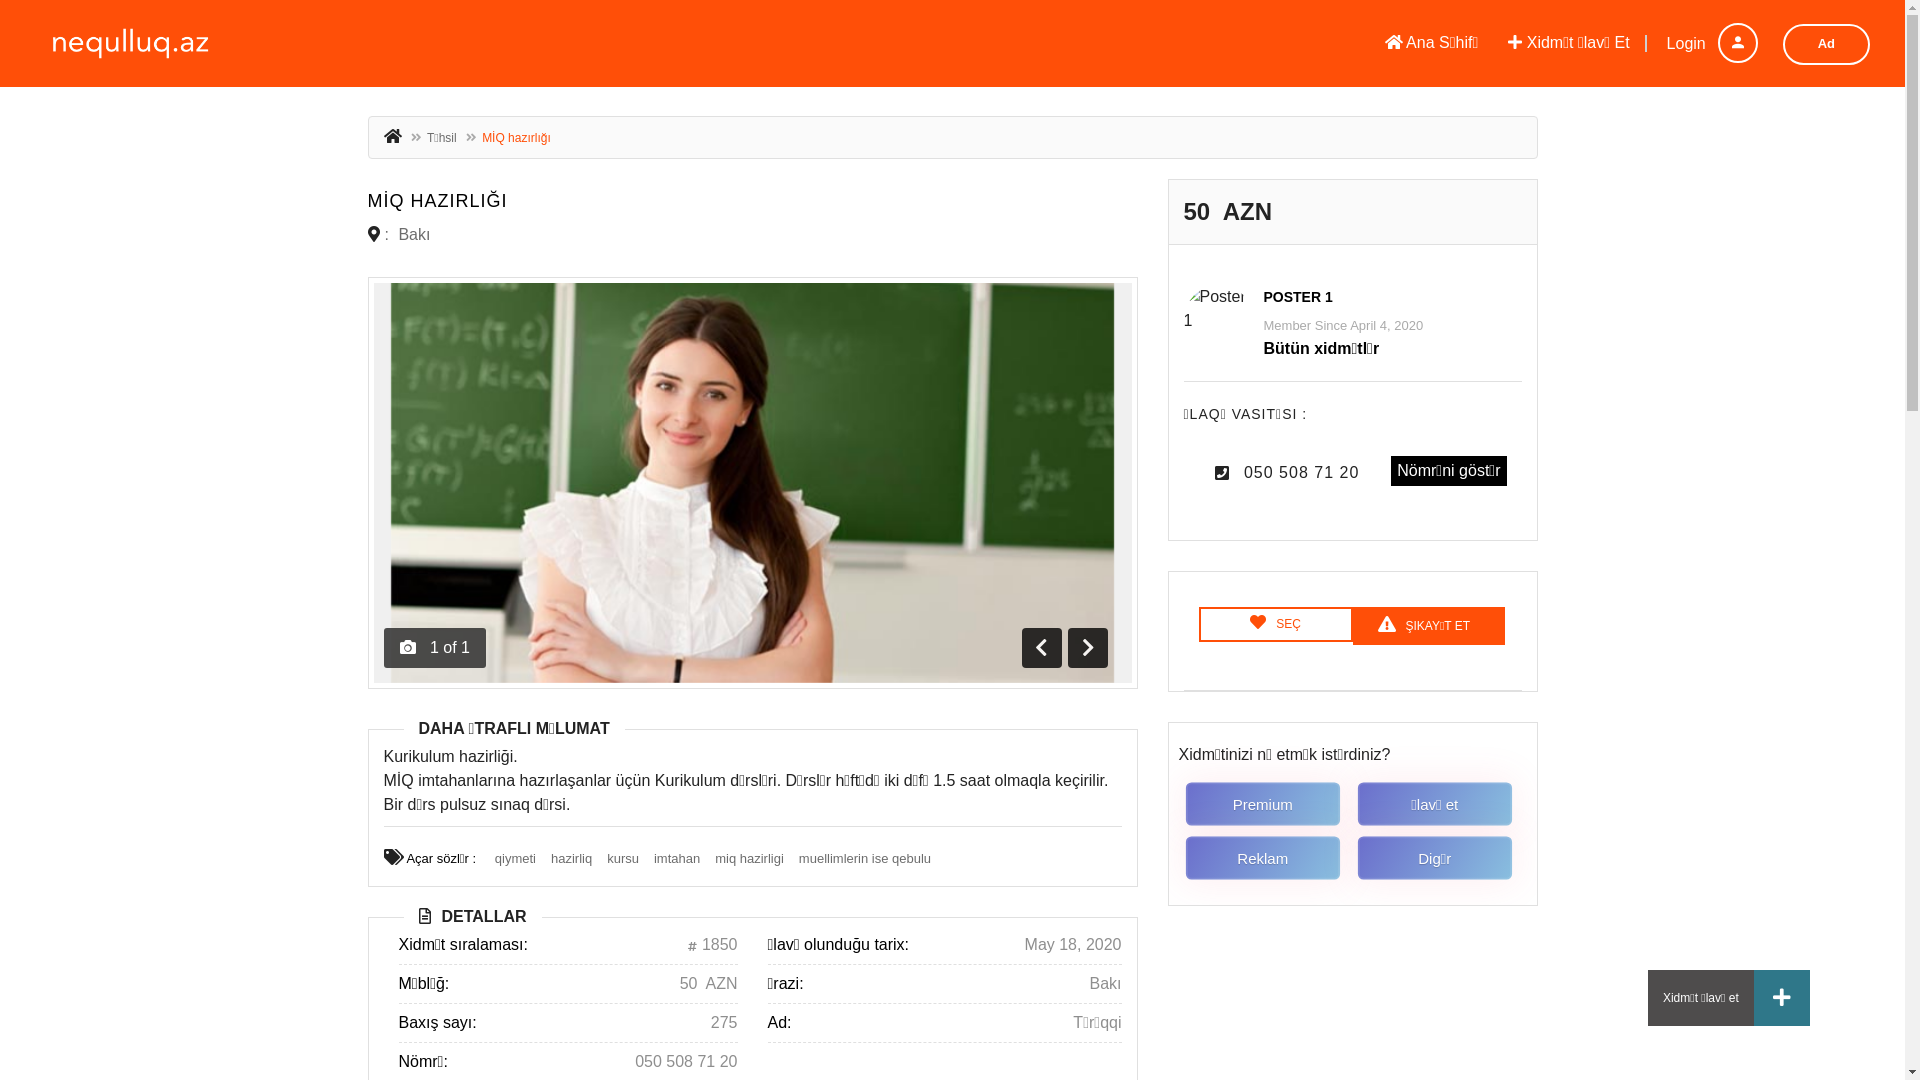  Describe the element at coordinates (1264, 858) in the screenshot. I see `Reklam` at that location.